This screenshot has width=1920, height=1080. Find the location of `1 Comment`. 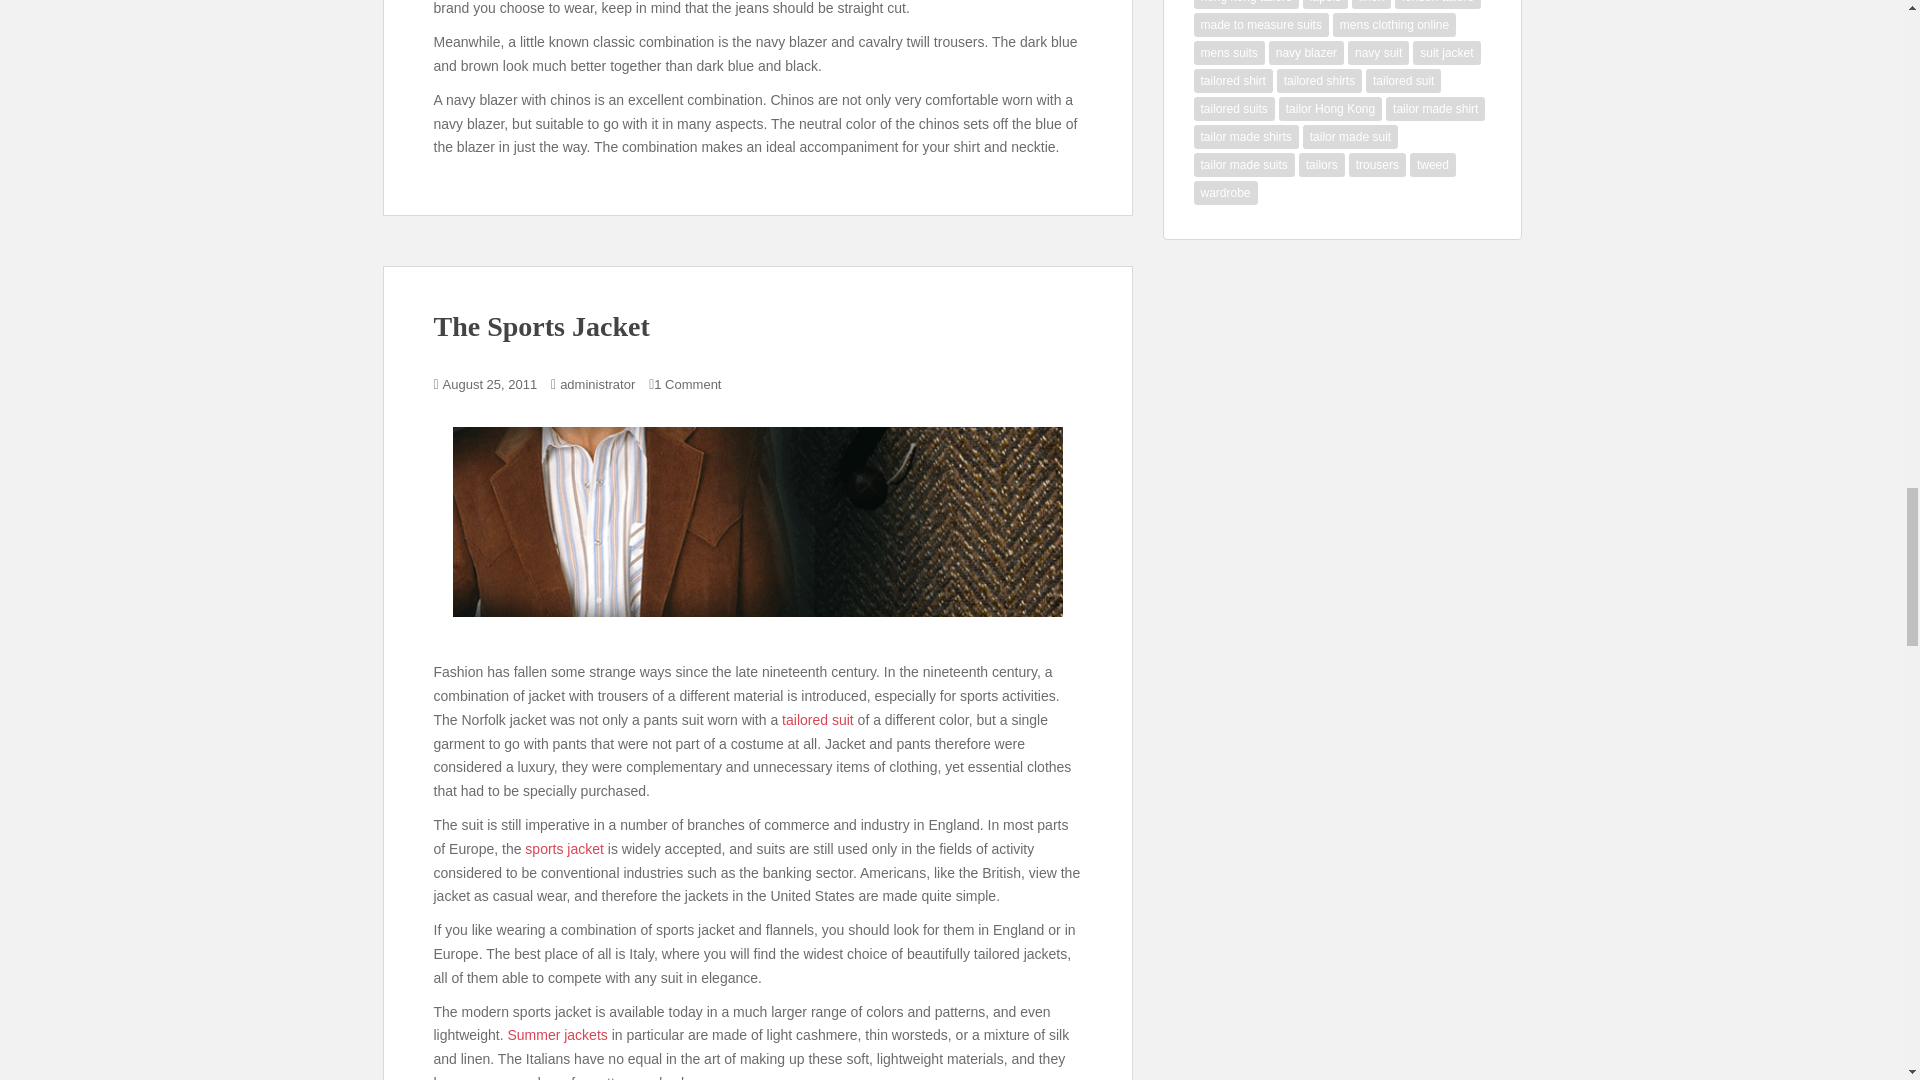

1 Comment is located at coordinates (688, 384).